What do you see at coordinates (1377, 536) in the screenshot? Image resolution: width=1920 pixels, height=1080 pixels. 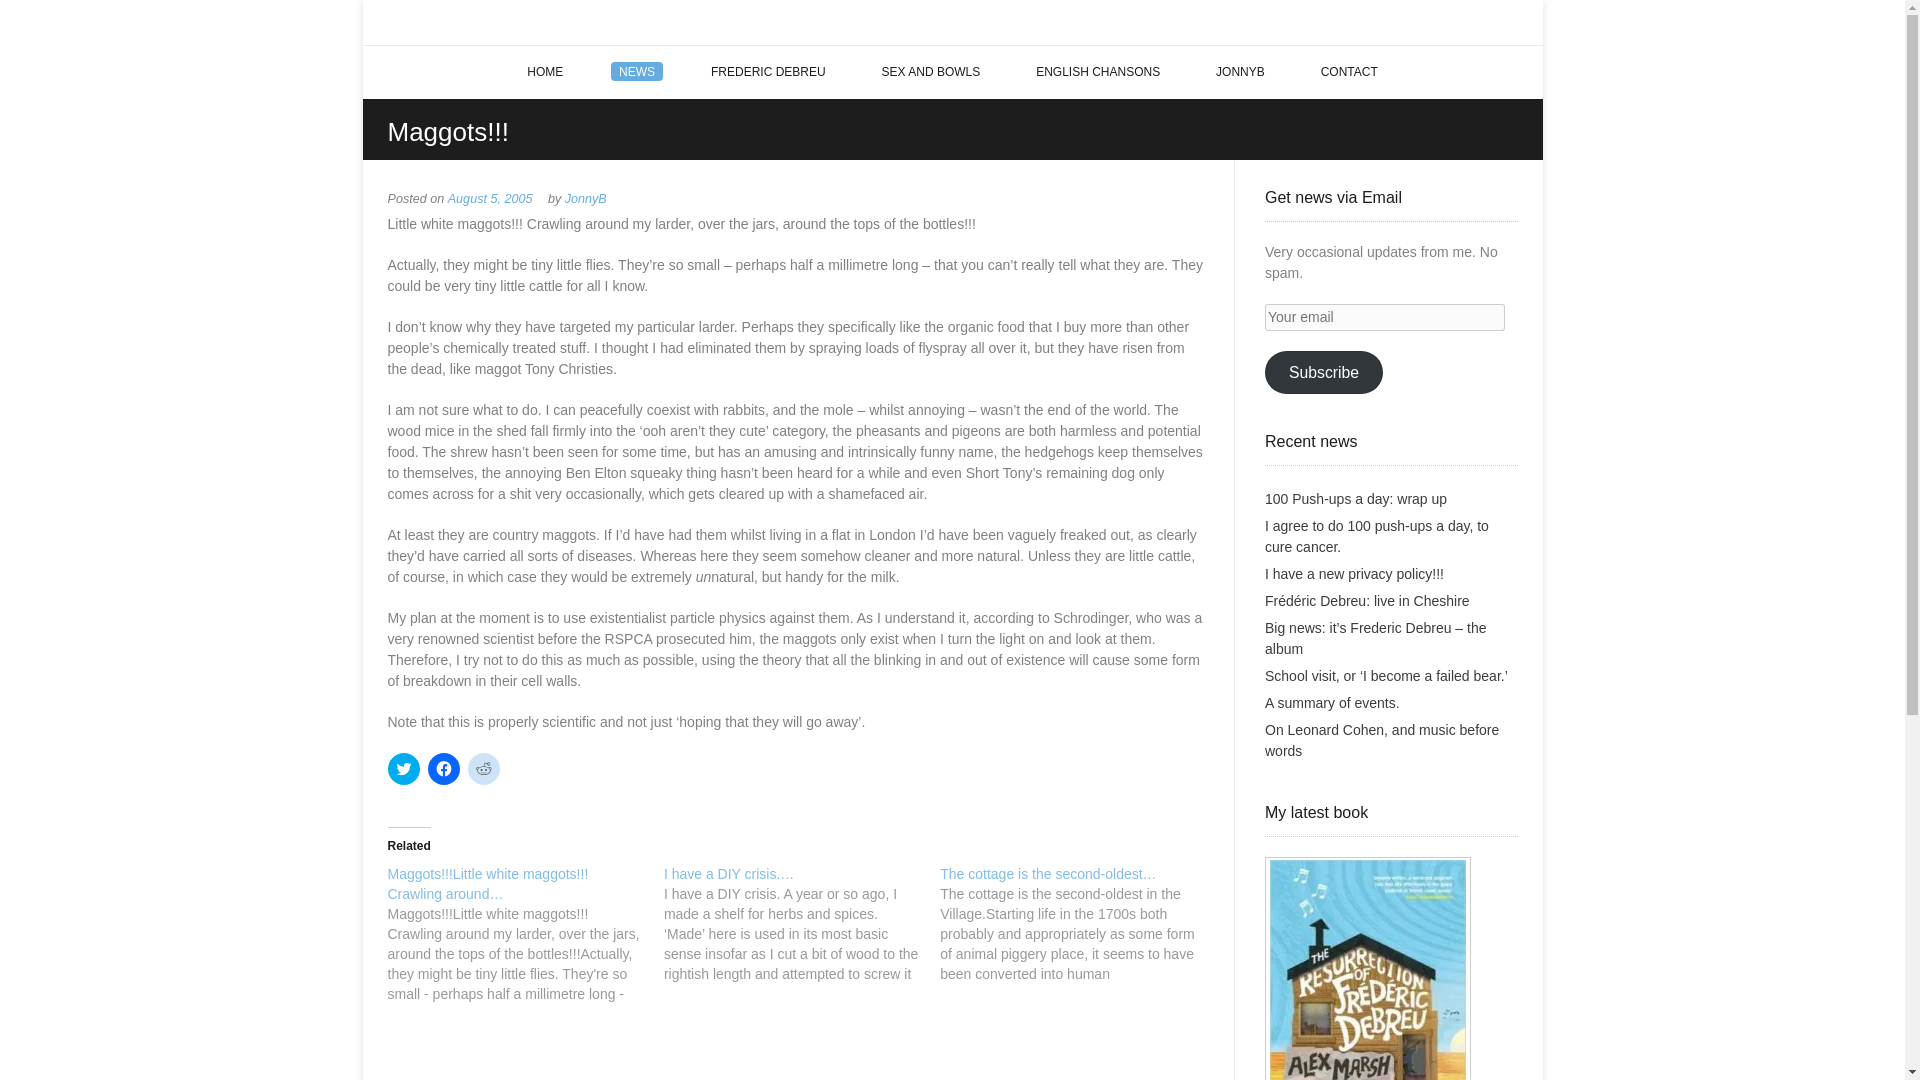 I see `I agree to do 100 push-ups a day, to cure cancer.` at bounding box center [1377, 536].